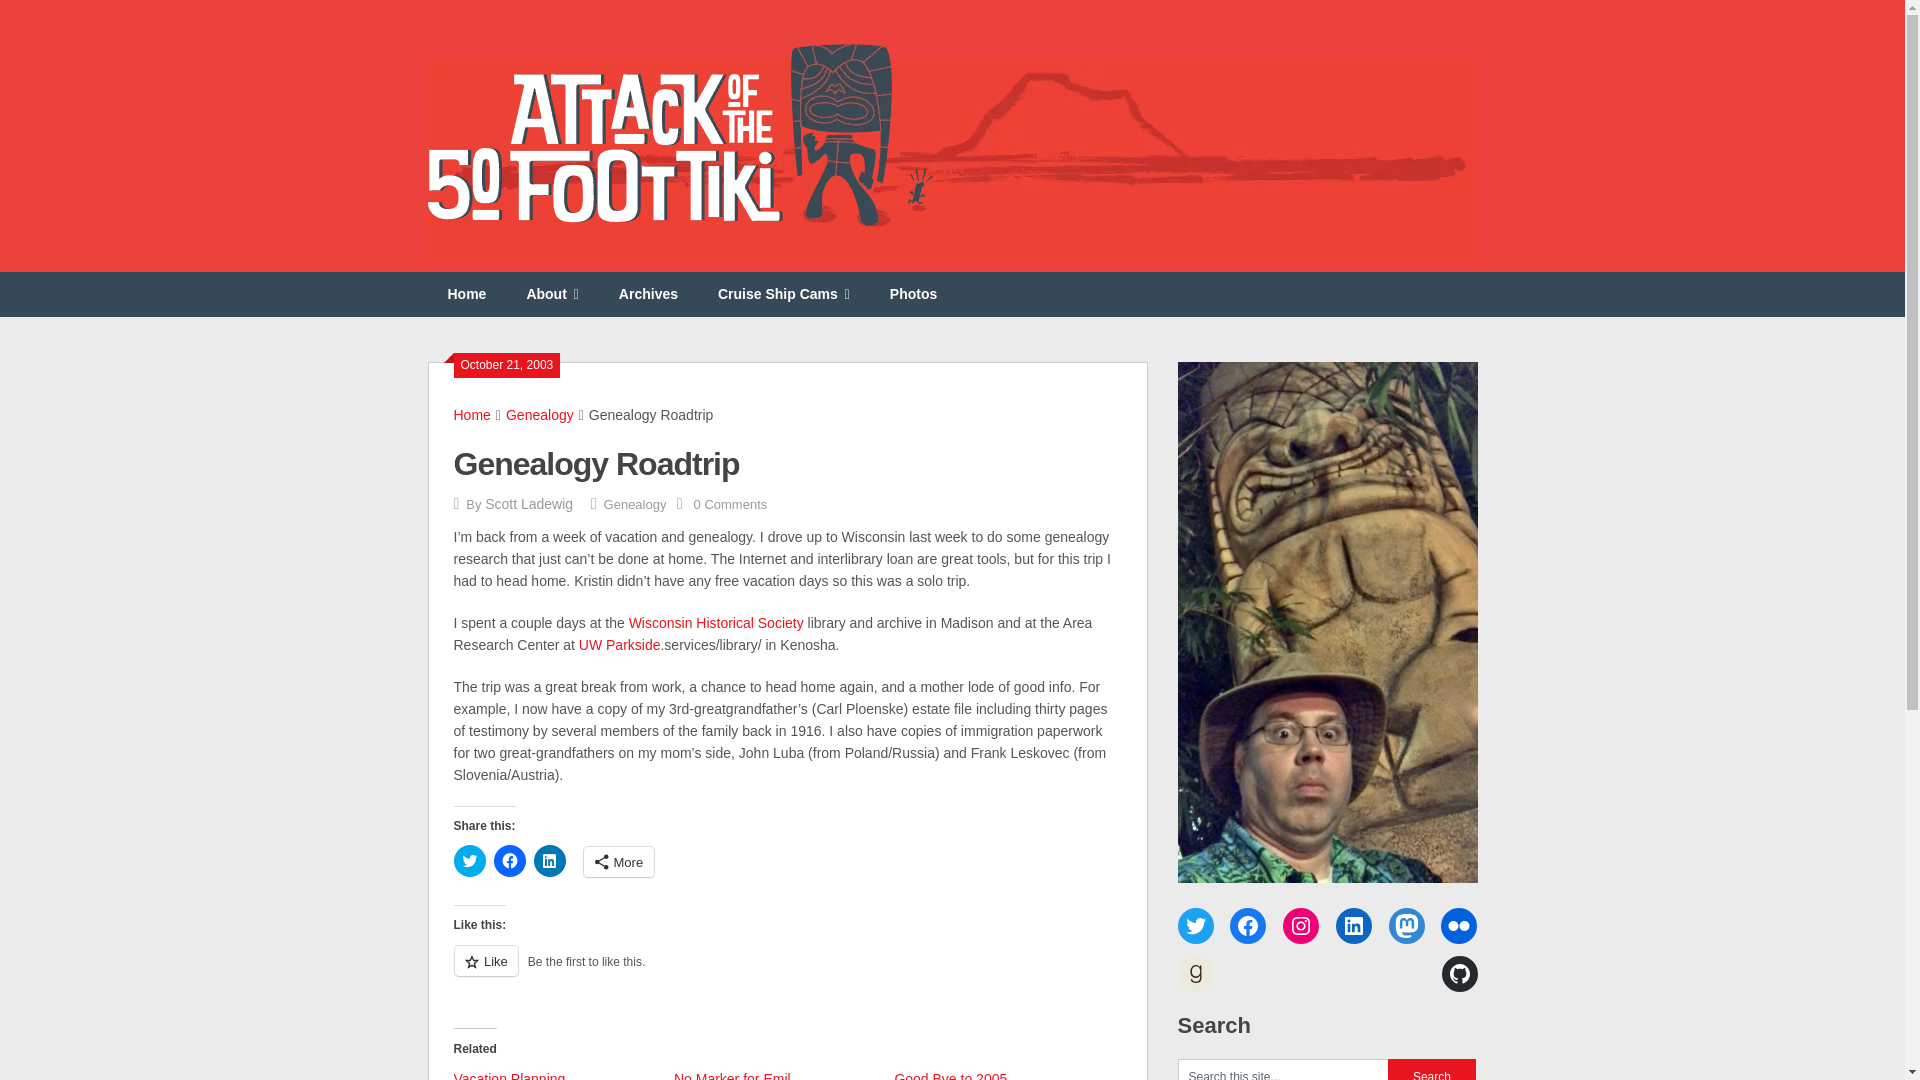 This screenshot has height=1080, width=1920. What do you see at coordinates (950, 1076) in the screenshot?
I see `Good Bye to 2005` at bounding box center [950, 1076].